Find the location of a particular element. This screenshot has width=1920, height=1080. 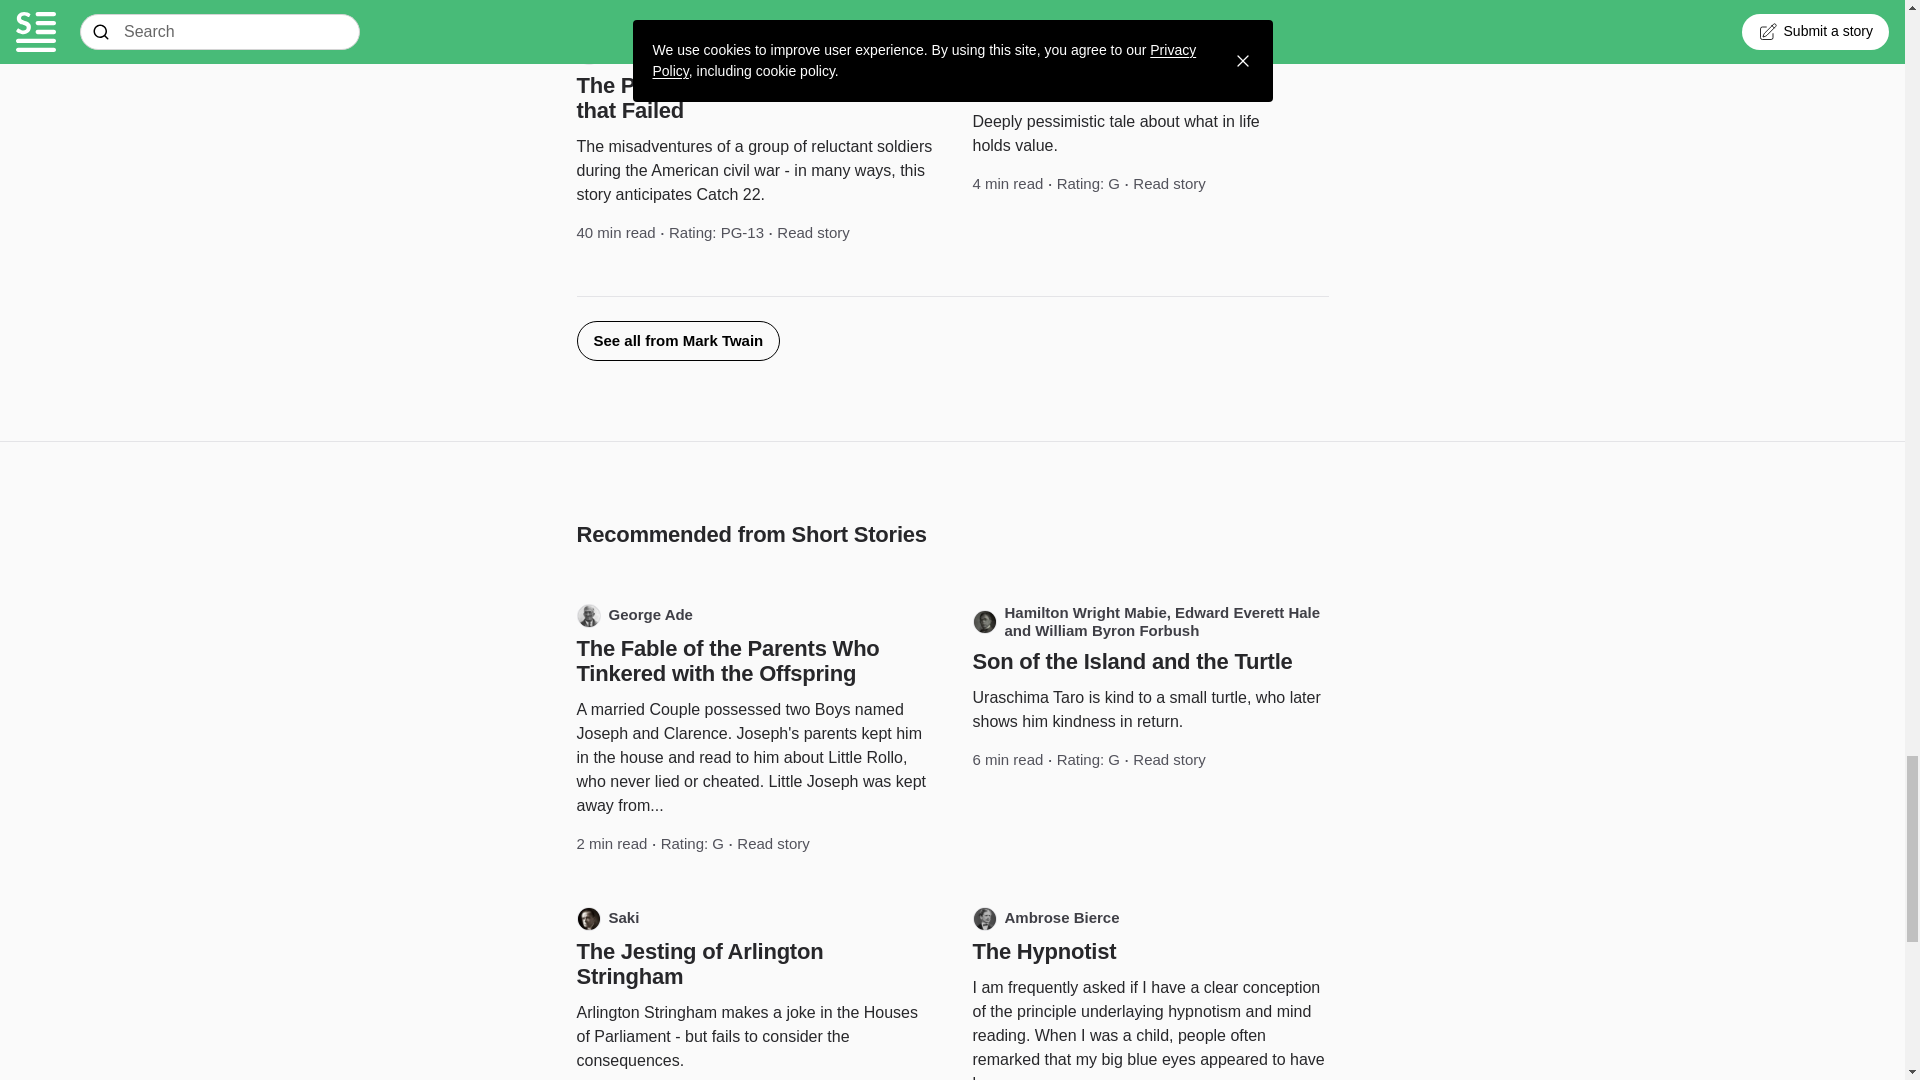

4 min read is located at coordinates (1006, 184).